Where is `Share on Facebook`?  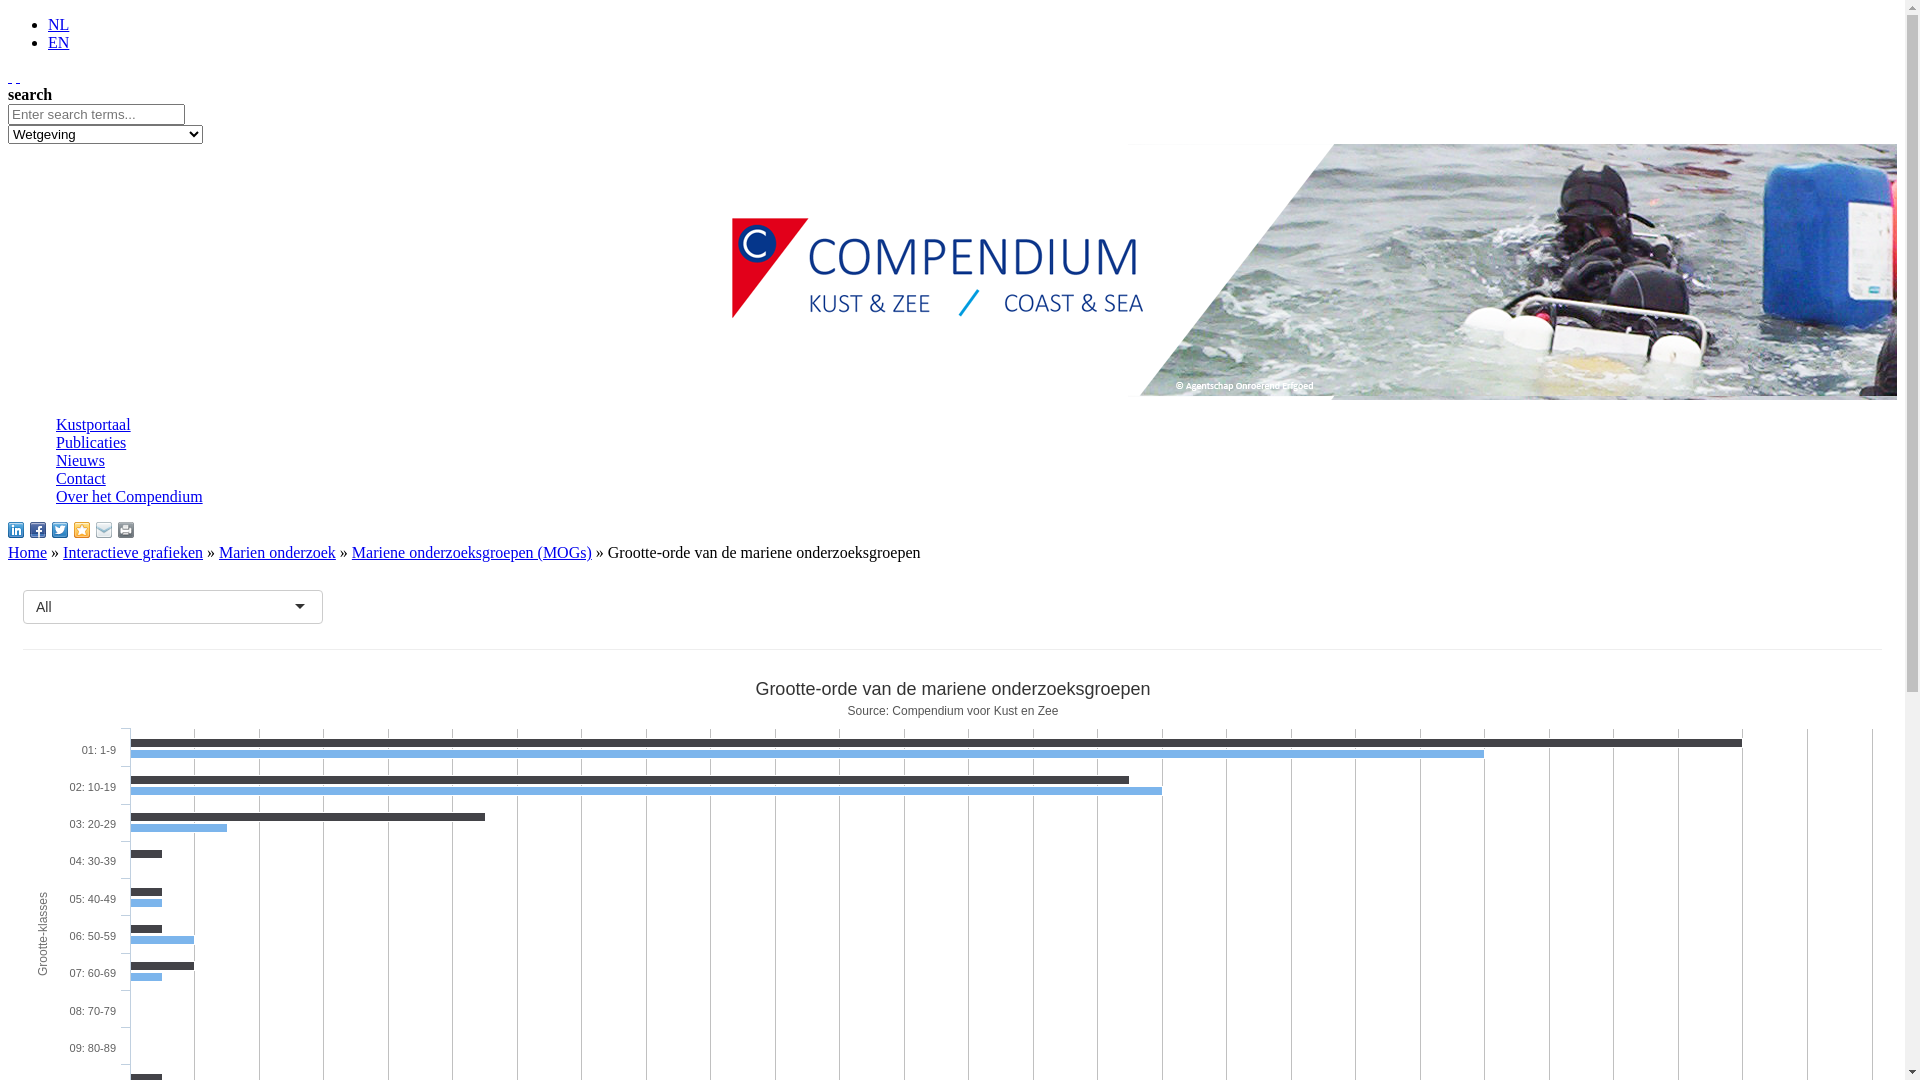
Share on Facebook is located at coordinates (38, 530).